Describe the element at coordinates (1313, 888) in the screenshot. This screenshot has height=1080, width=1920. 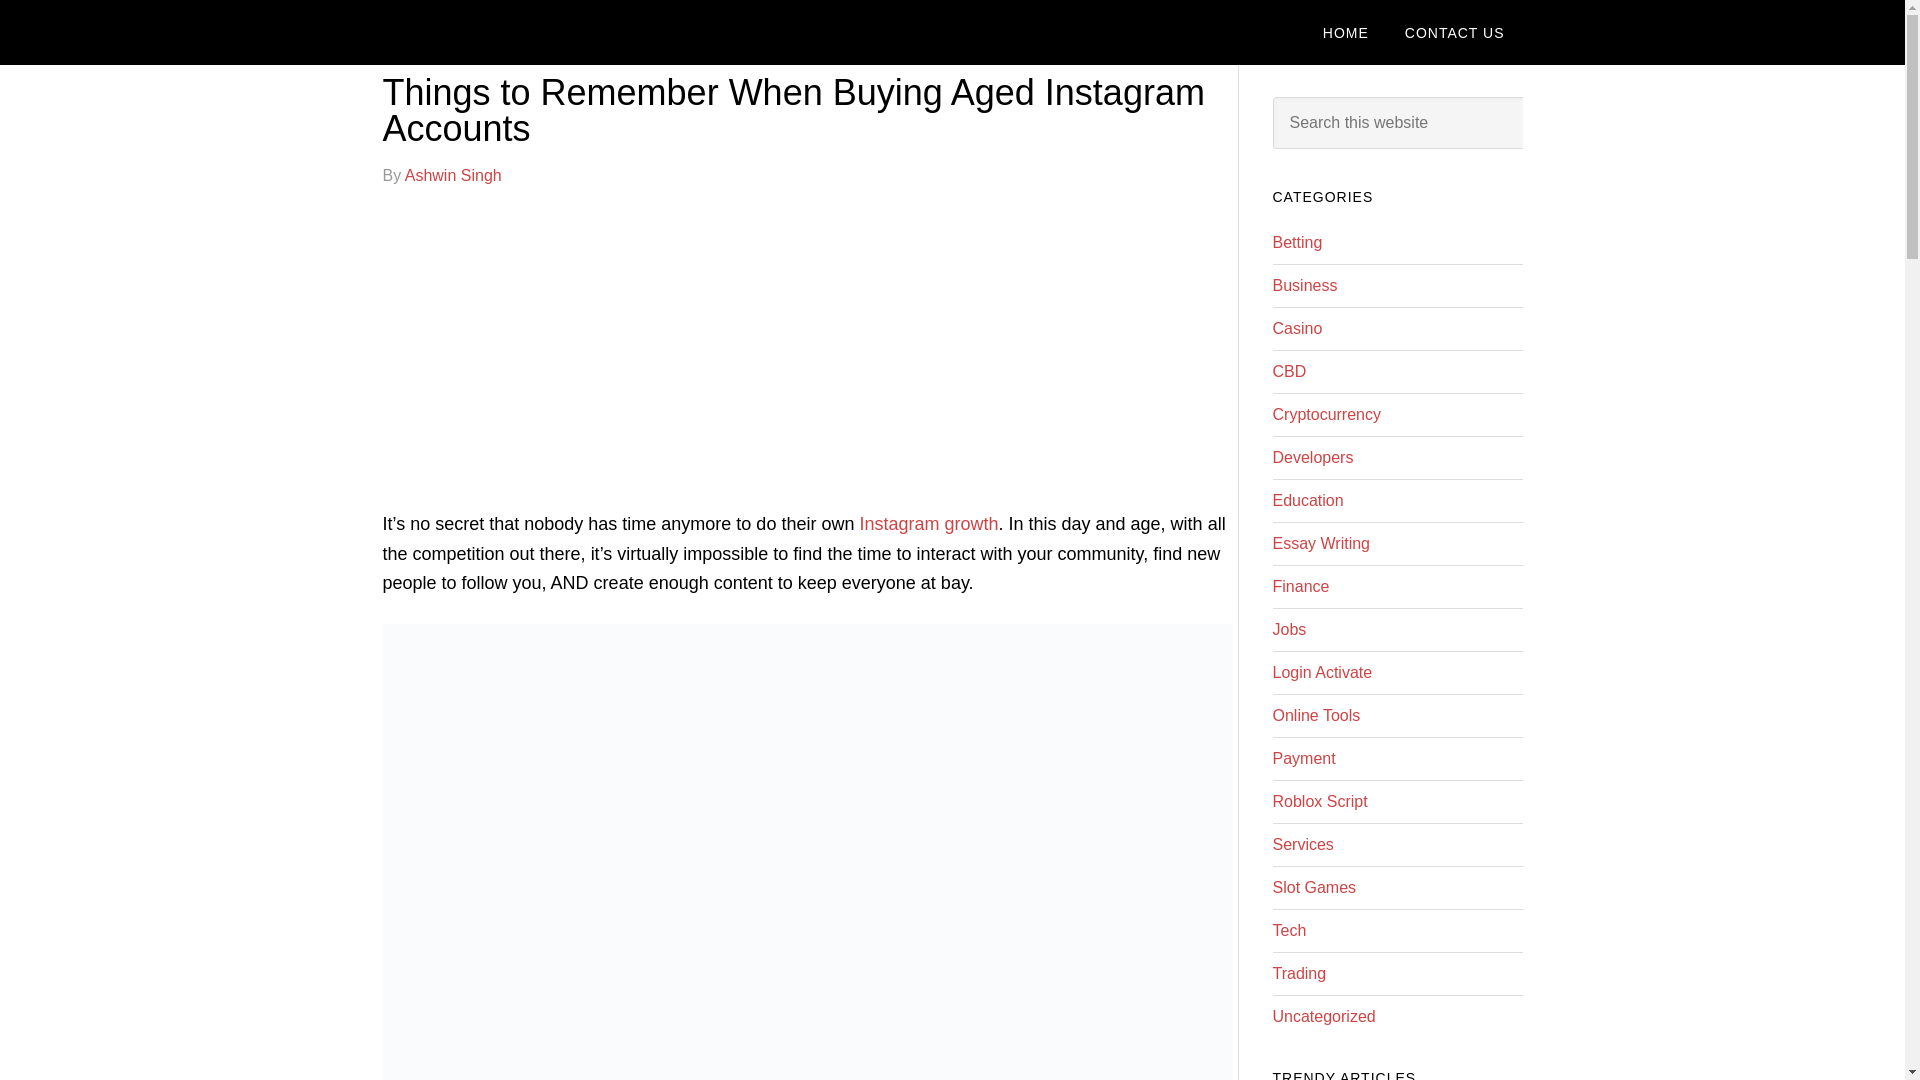
I see `Slot Games` at that location.